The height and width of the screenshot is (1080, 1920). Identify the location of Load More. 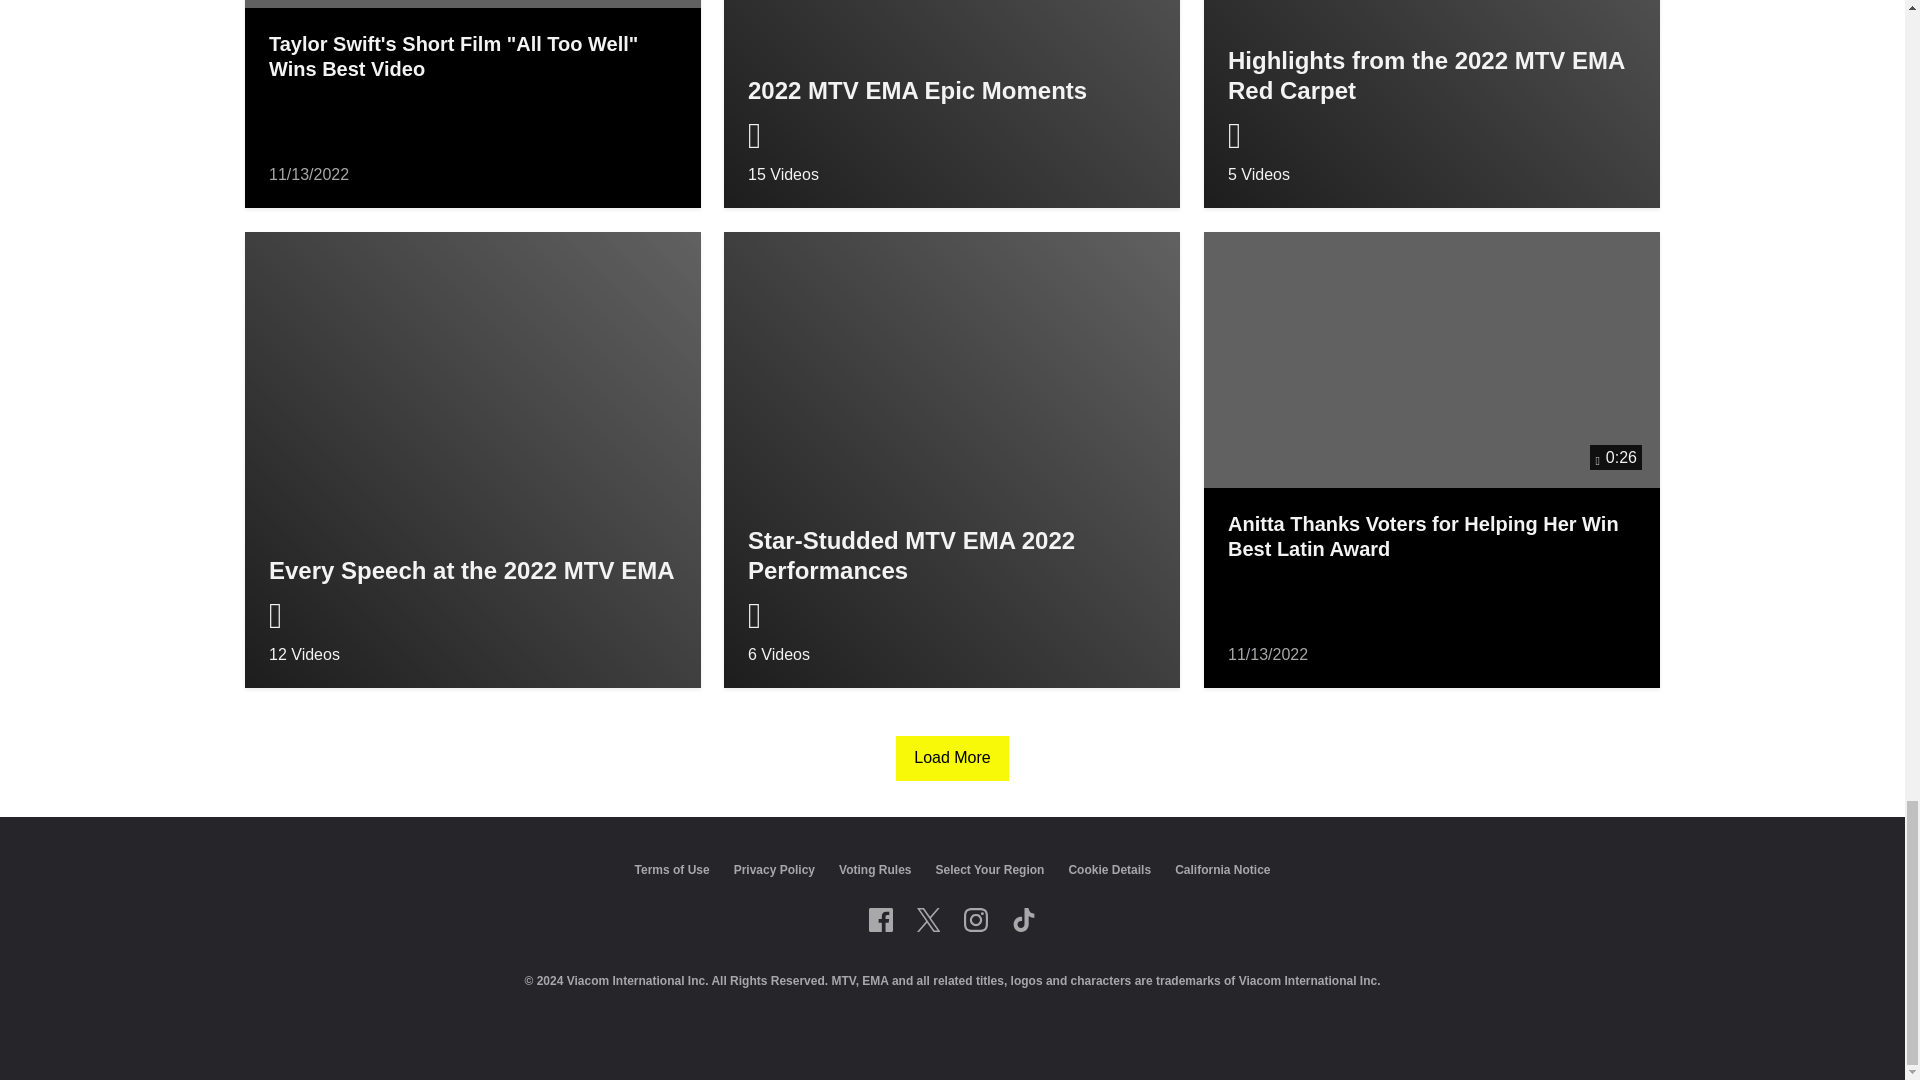
(880, 920).